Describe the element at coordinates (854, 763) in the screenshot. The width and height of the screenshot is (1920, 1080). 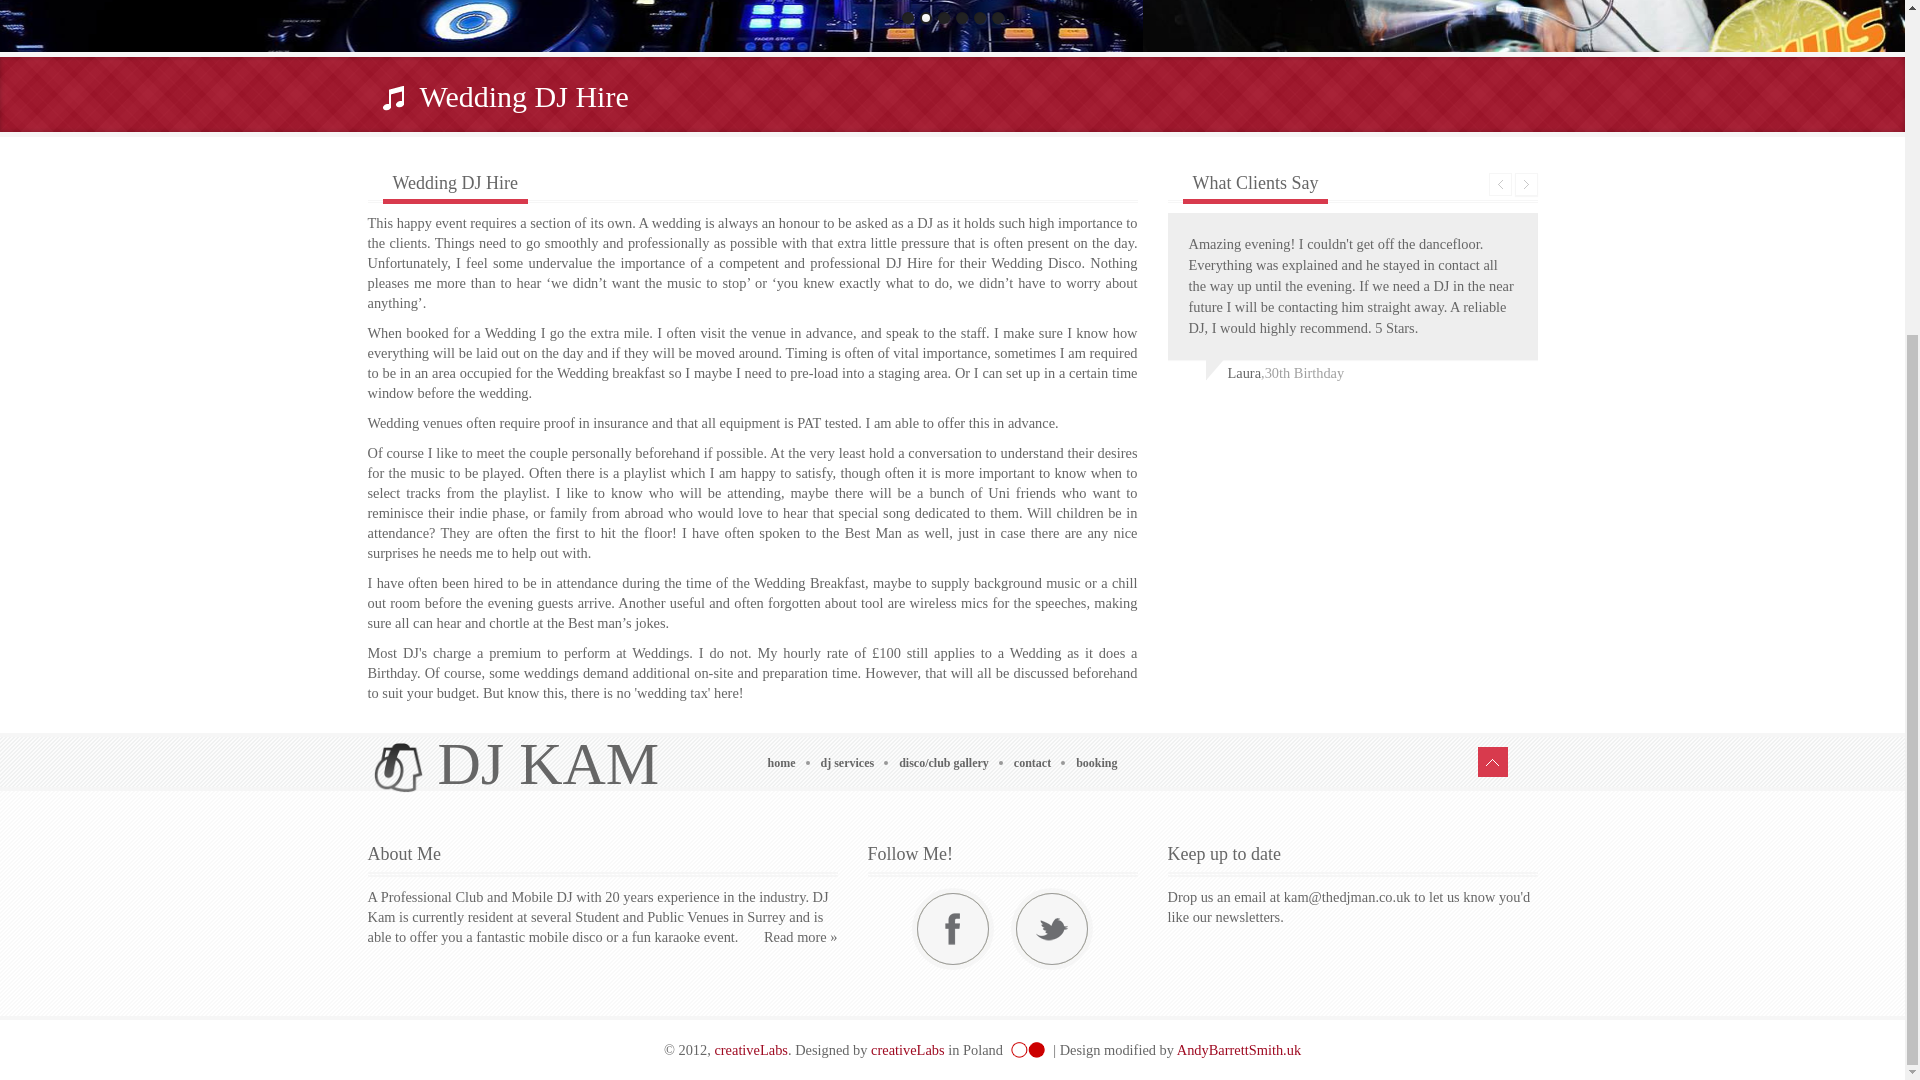
I see `dj services` at that location.